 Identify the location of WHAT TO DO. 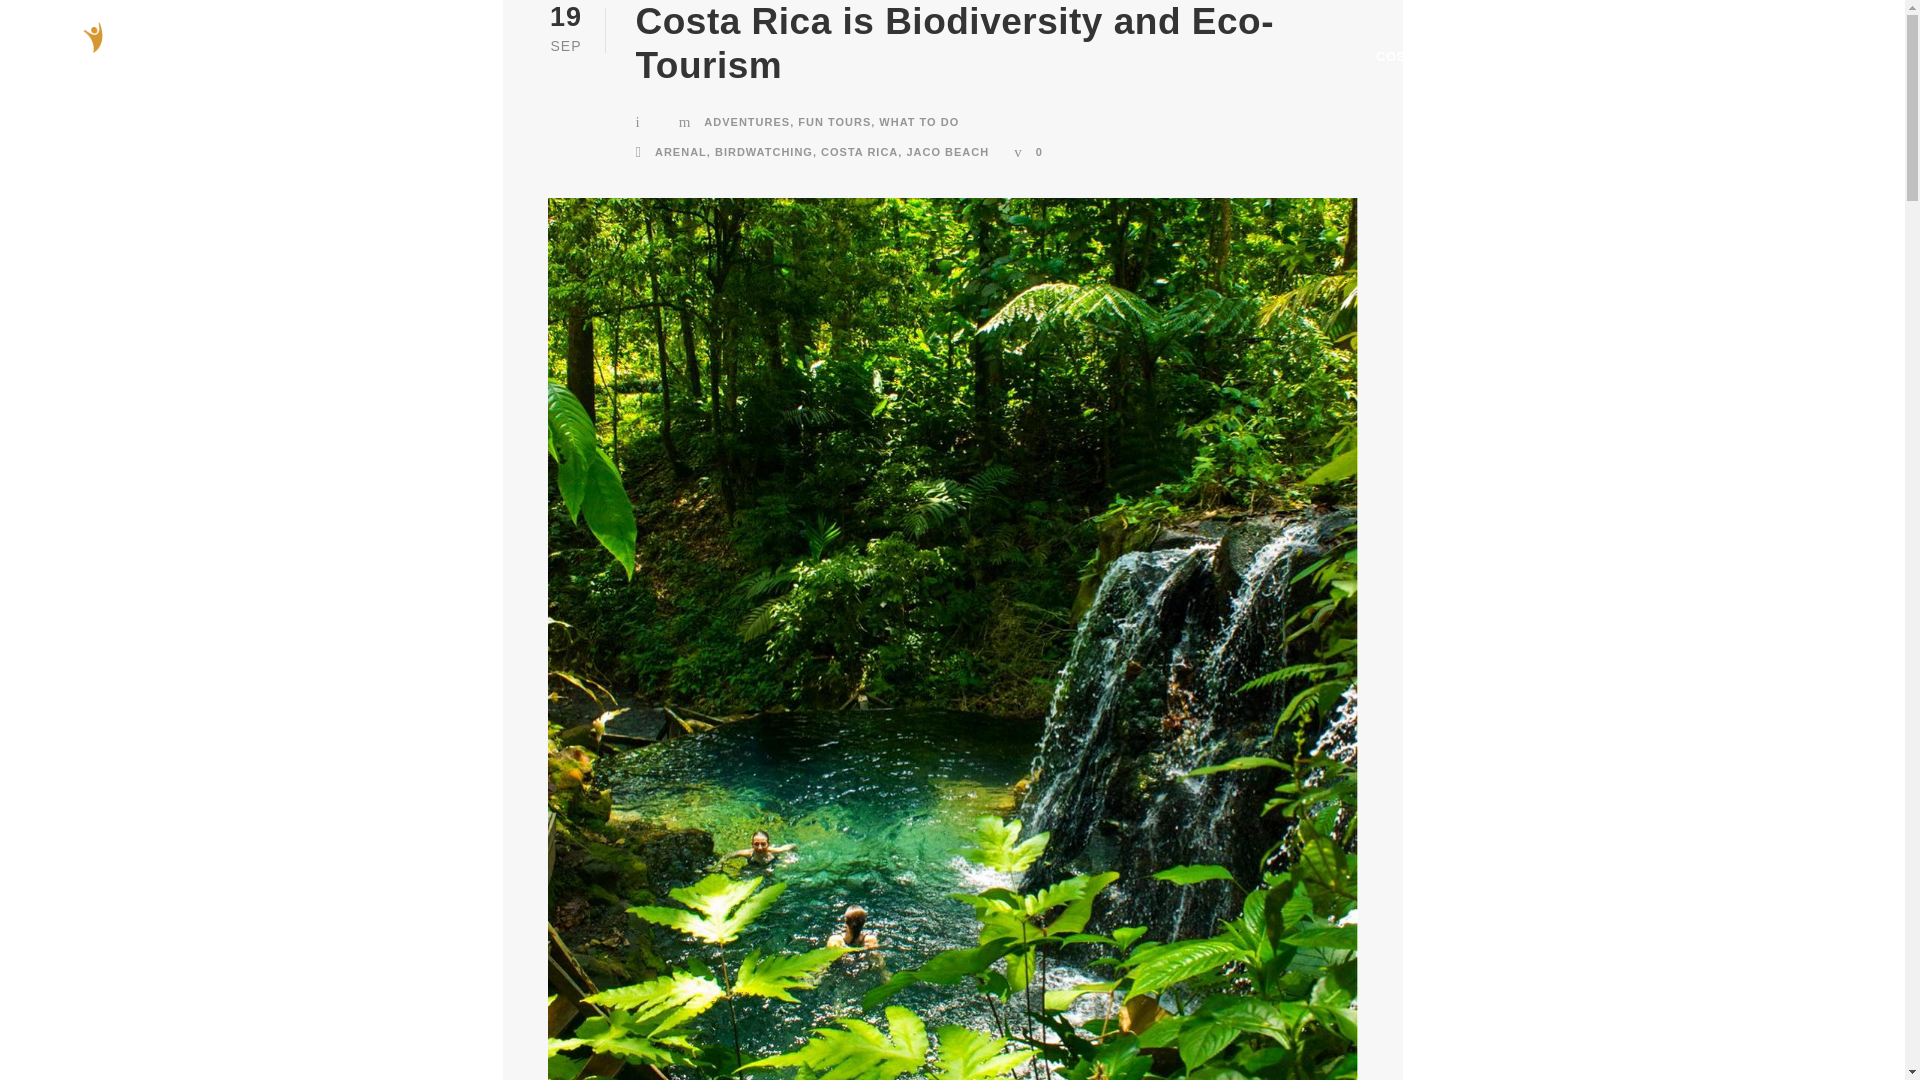
(918, 122).